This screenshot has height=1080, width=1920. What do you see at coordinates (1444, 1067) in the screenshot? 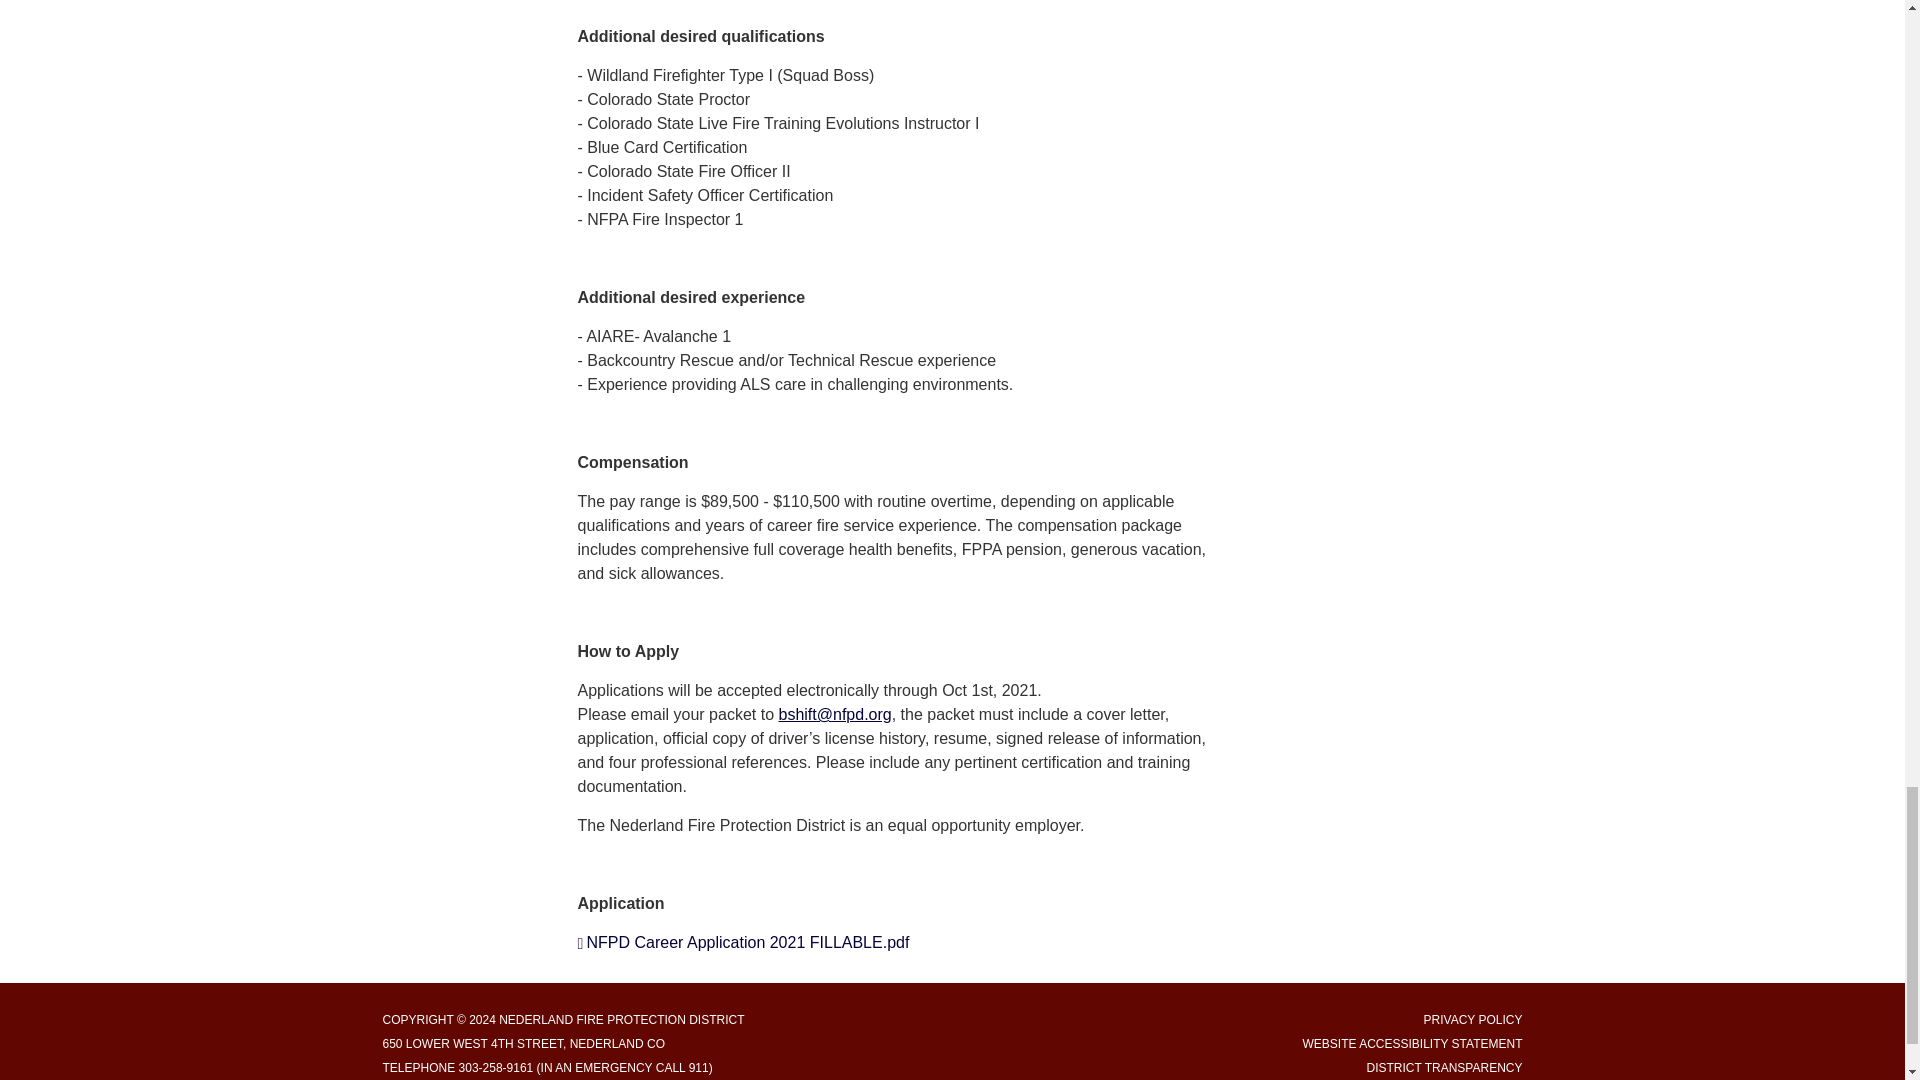
I see `Special District Transparency Report` at bounding box center [1444, 1067].